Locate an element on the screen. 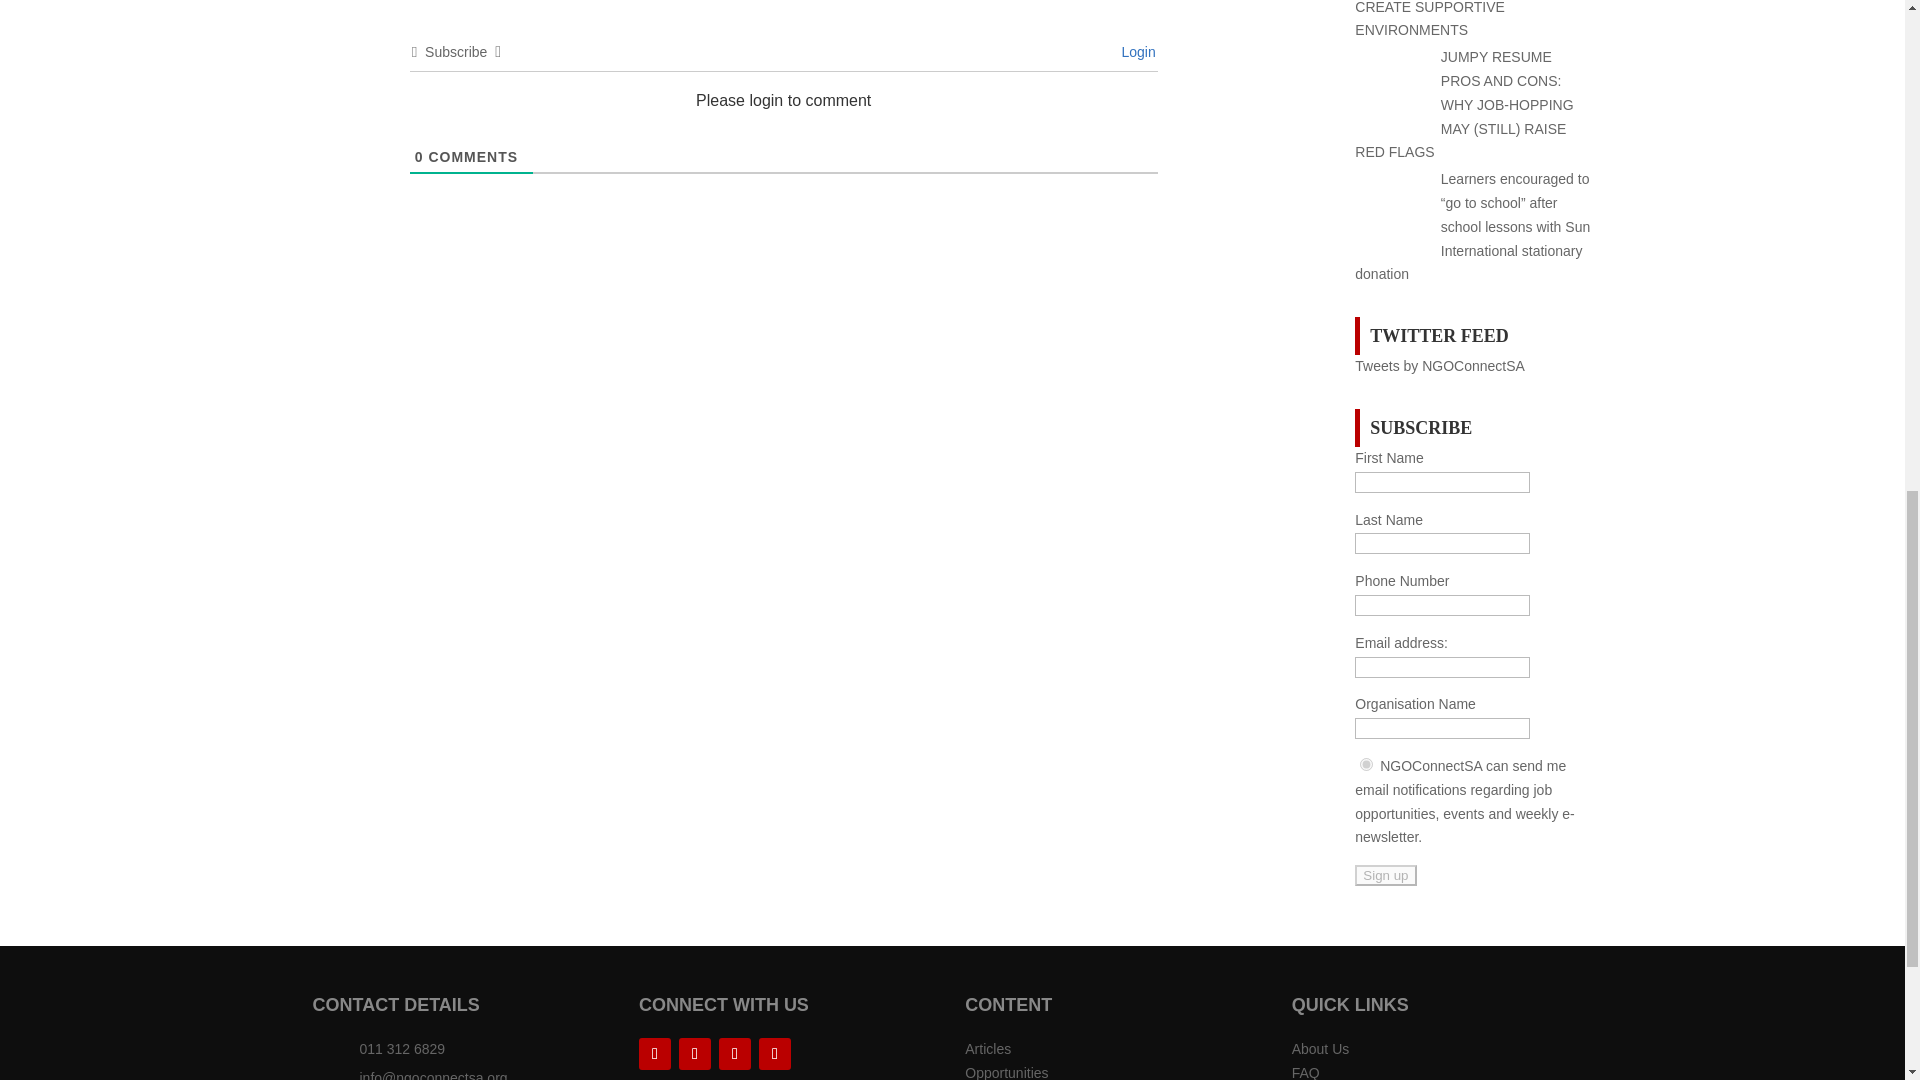 The height and width of the screenshot is (1080, 1920). Login is located at coordinates (1135, 52).